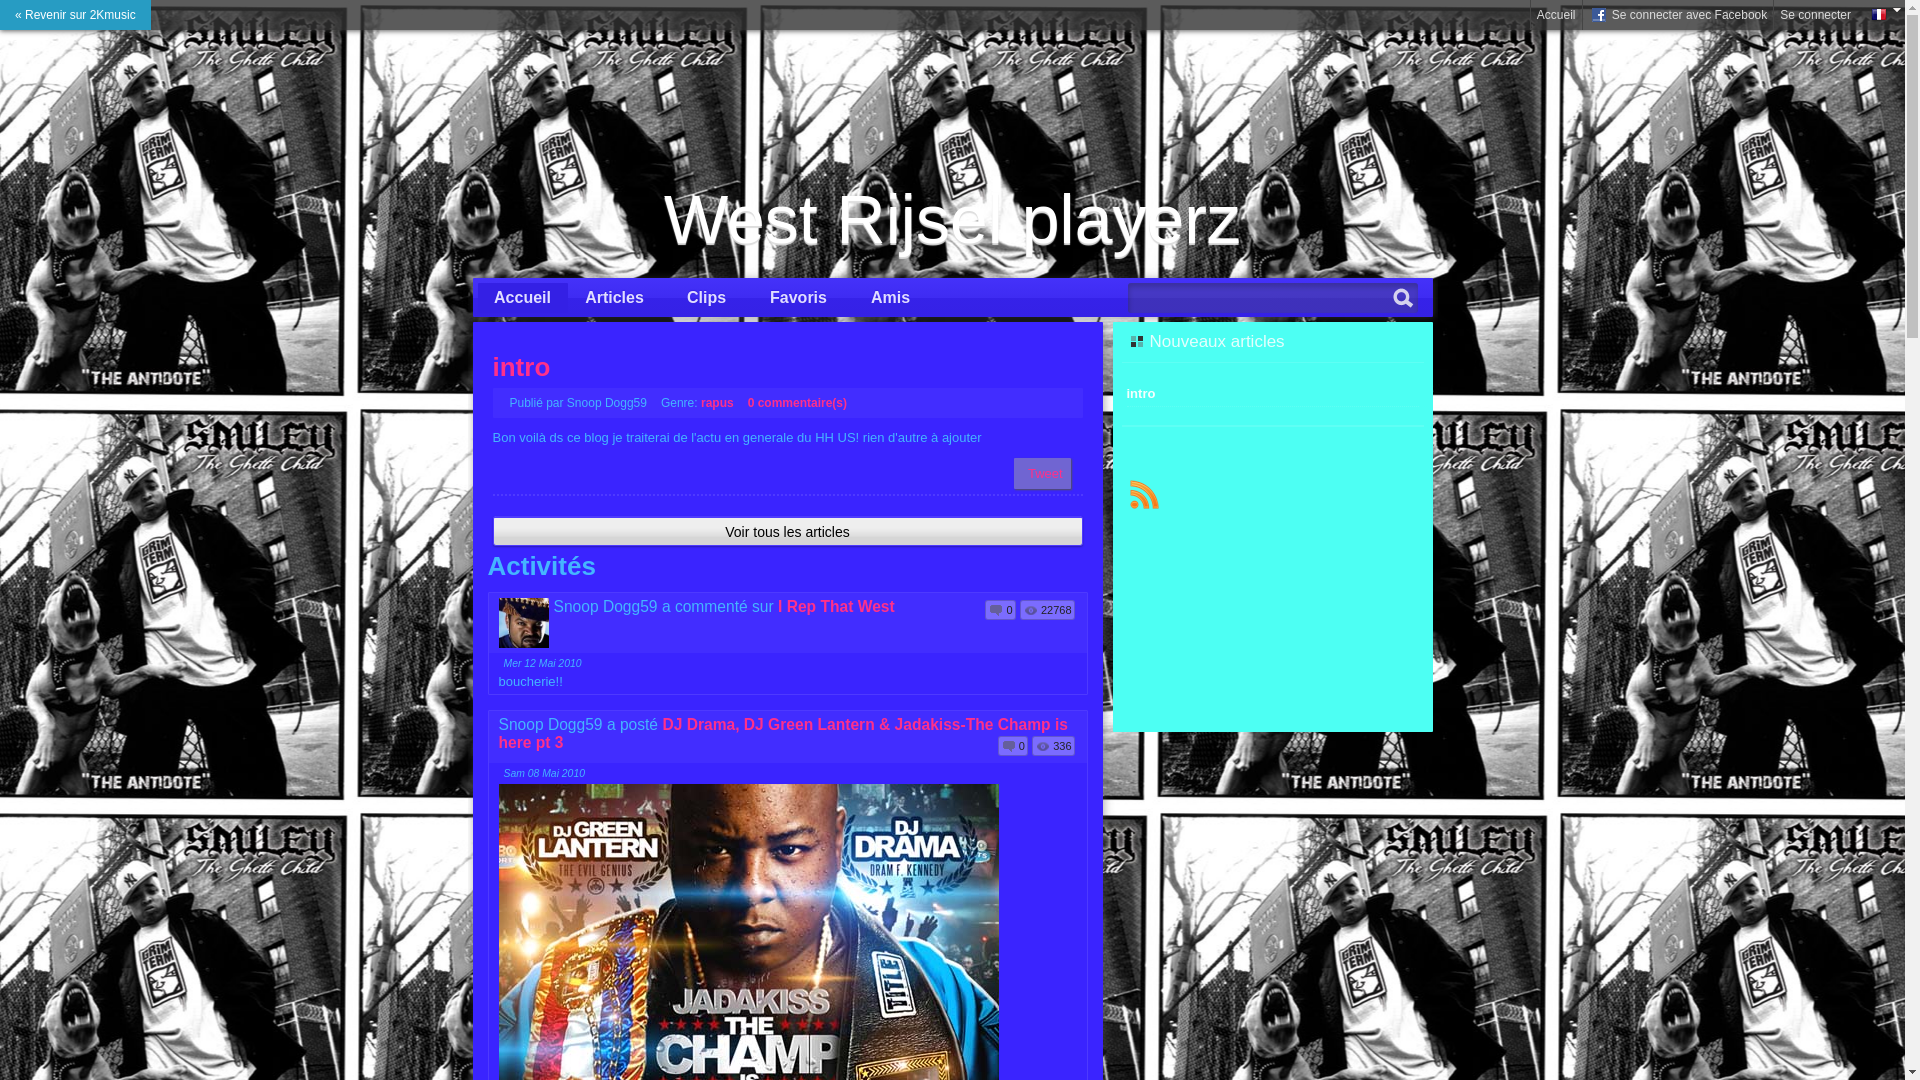 This screenshot has height=1080, width=1920. I want to click on Amis, so click(891, 298).